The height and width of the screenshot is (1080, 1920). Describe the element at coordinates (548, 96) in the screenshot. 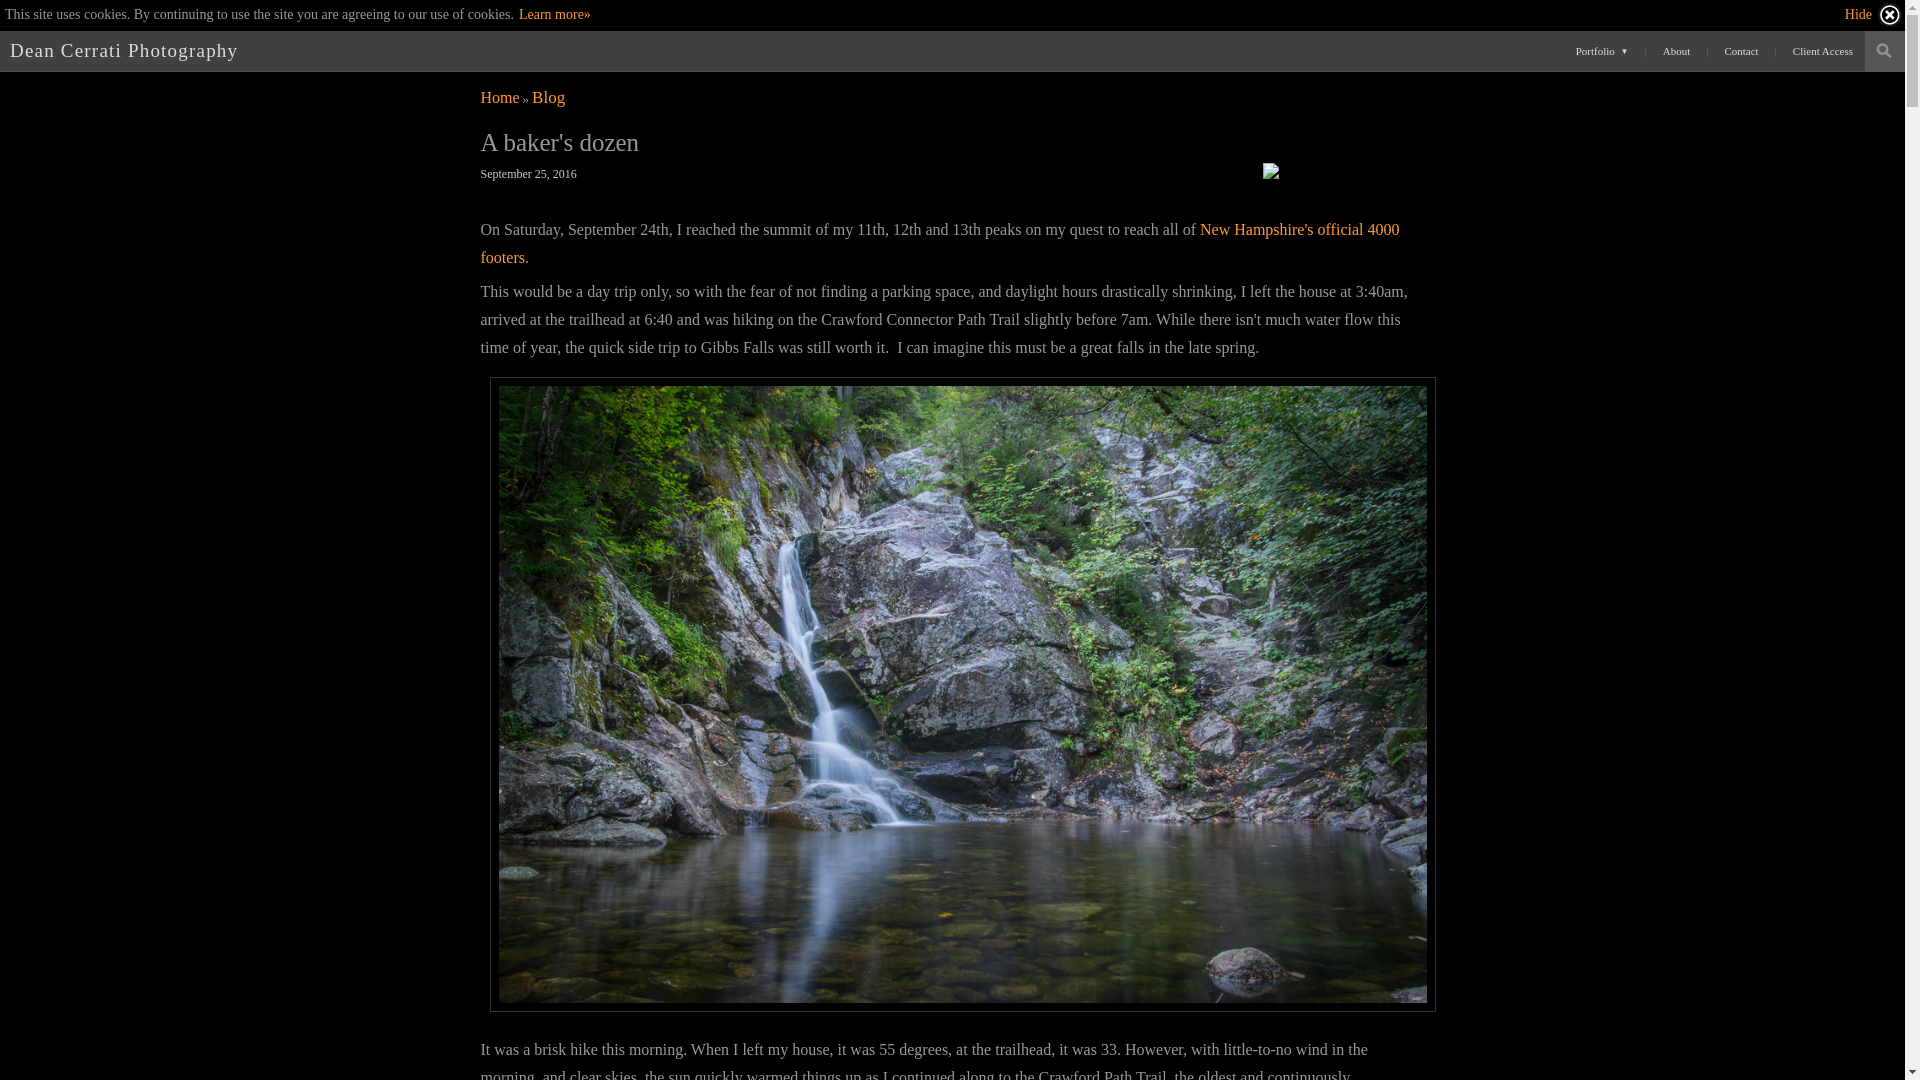

I see `Blog` at that location.